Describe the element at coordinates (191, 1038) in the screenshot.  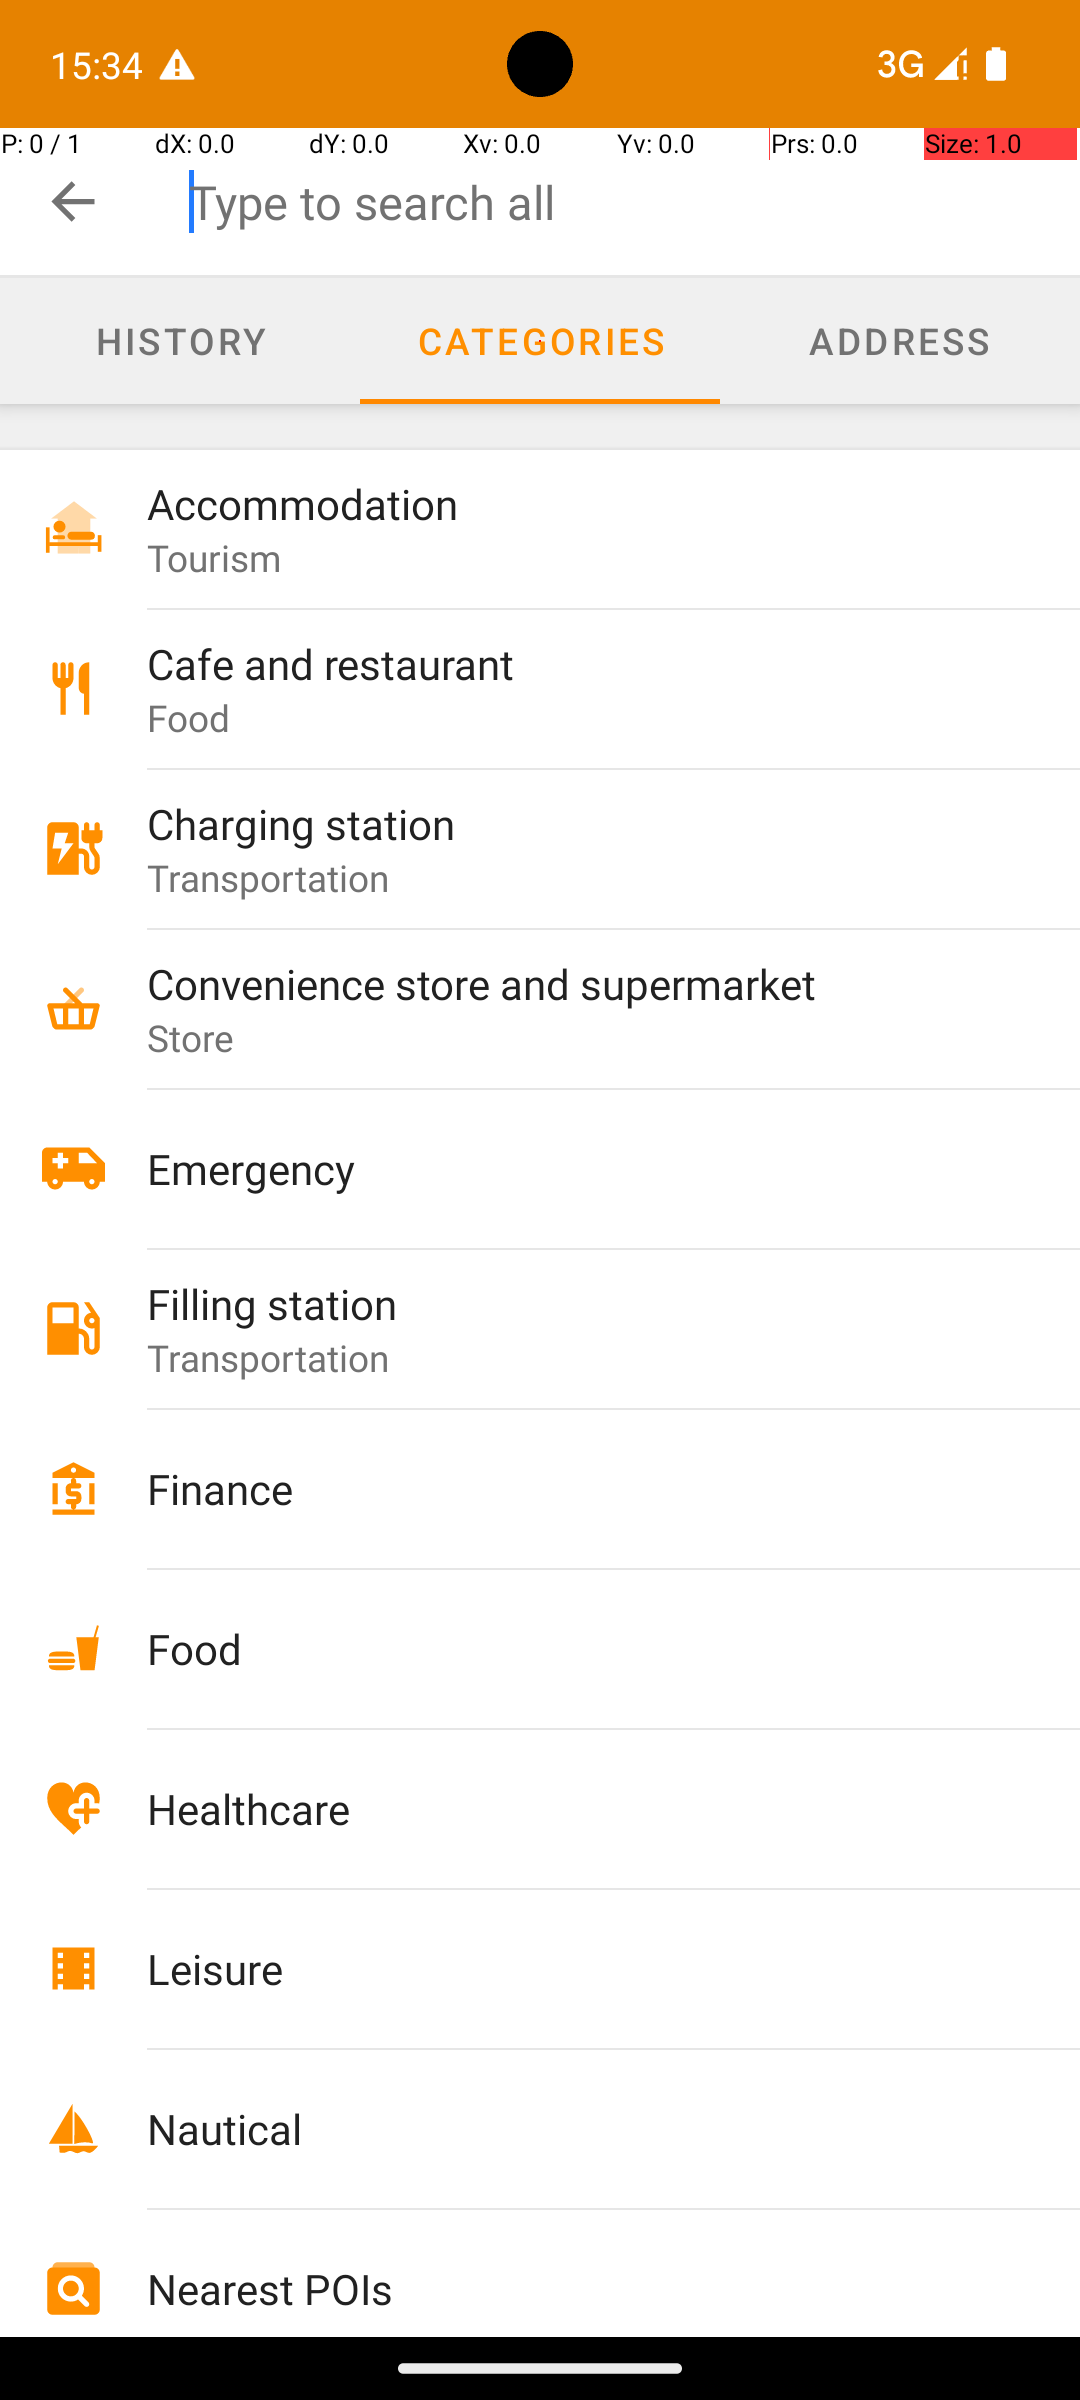
I see `Store` at that location.